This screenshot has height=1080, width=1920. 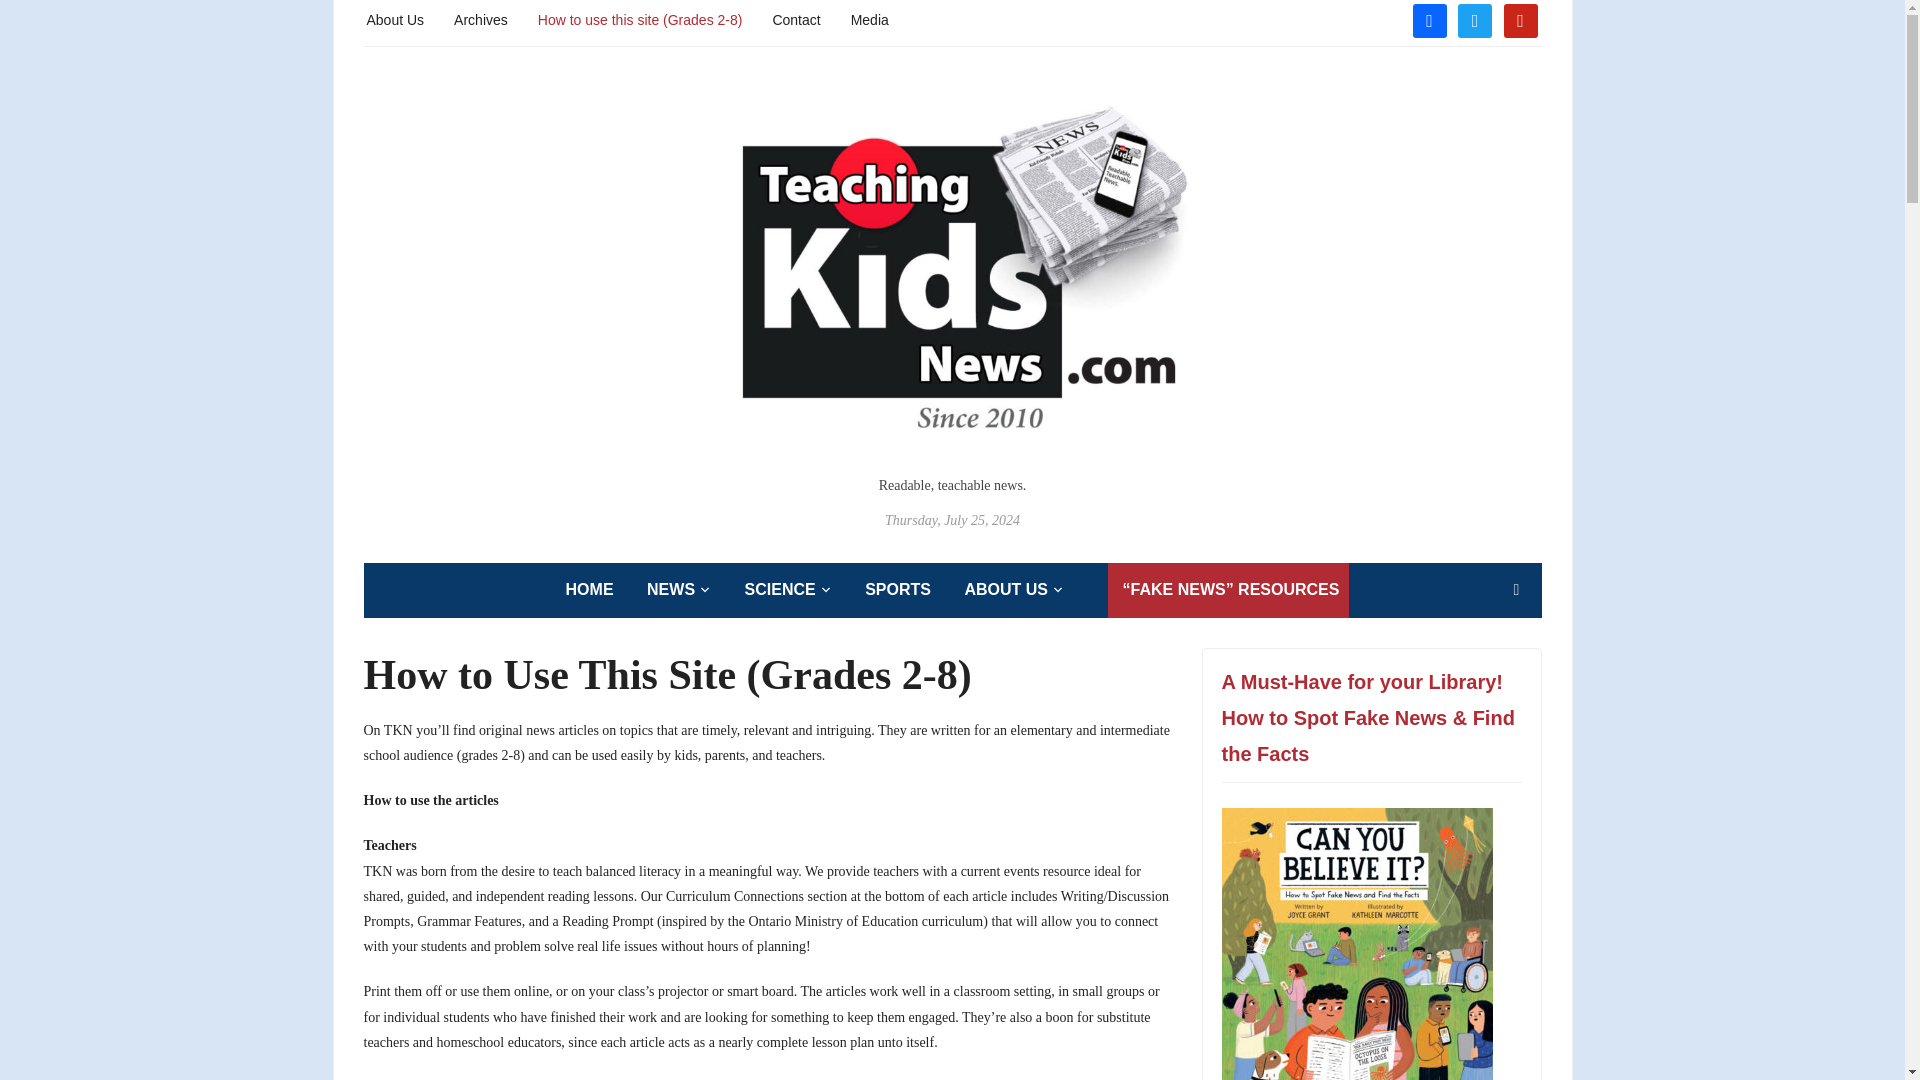 What do you see at coordinates (1474, 19) in the screenshot?
I see `twitter` at bounding box center [1474, 19].